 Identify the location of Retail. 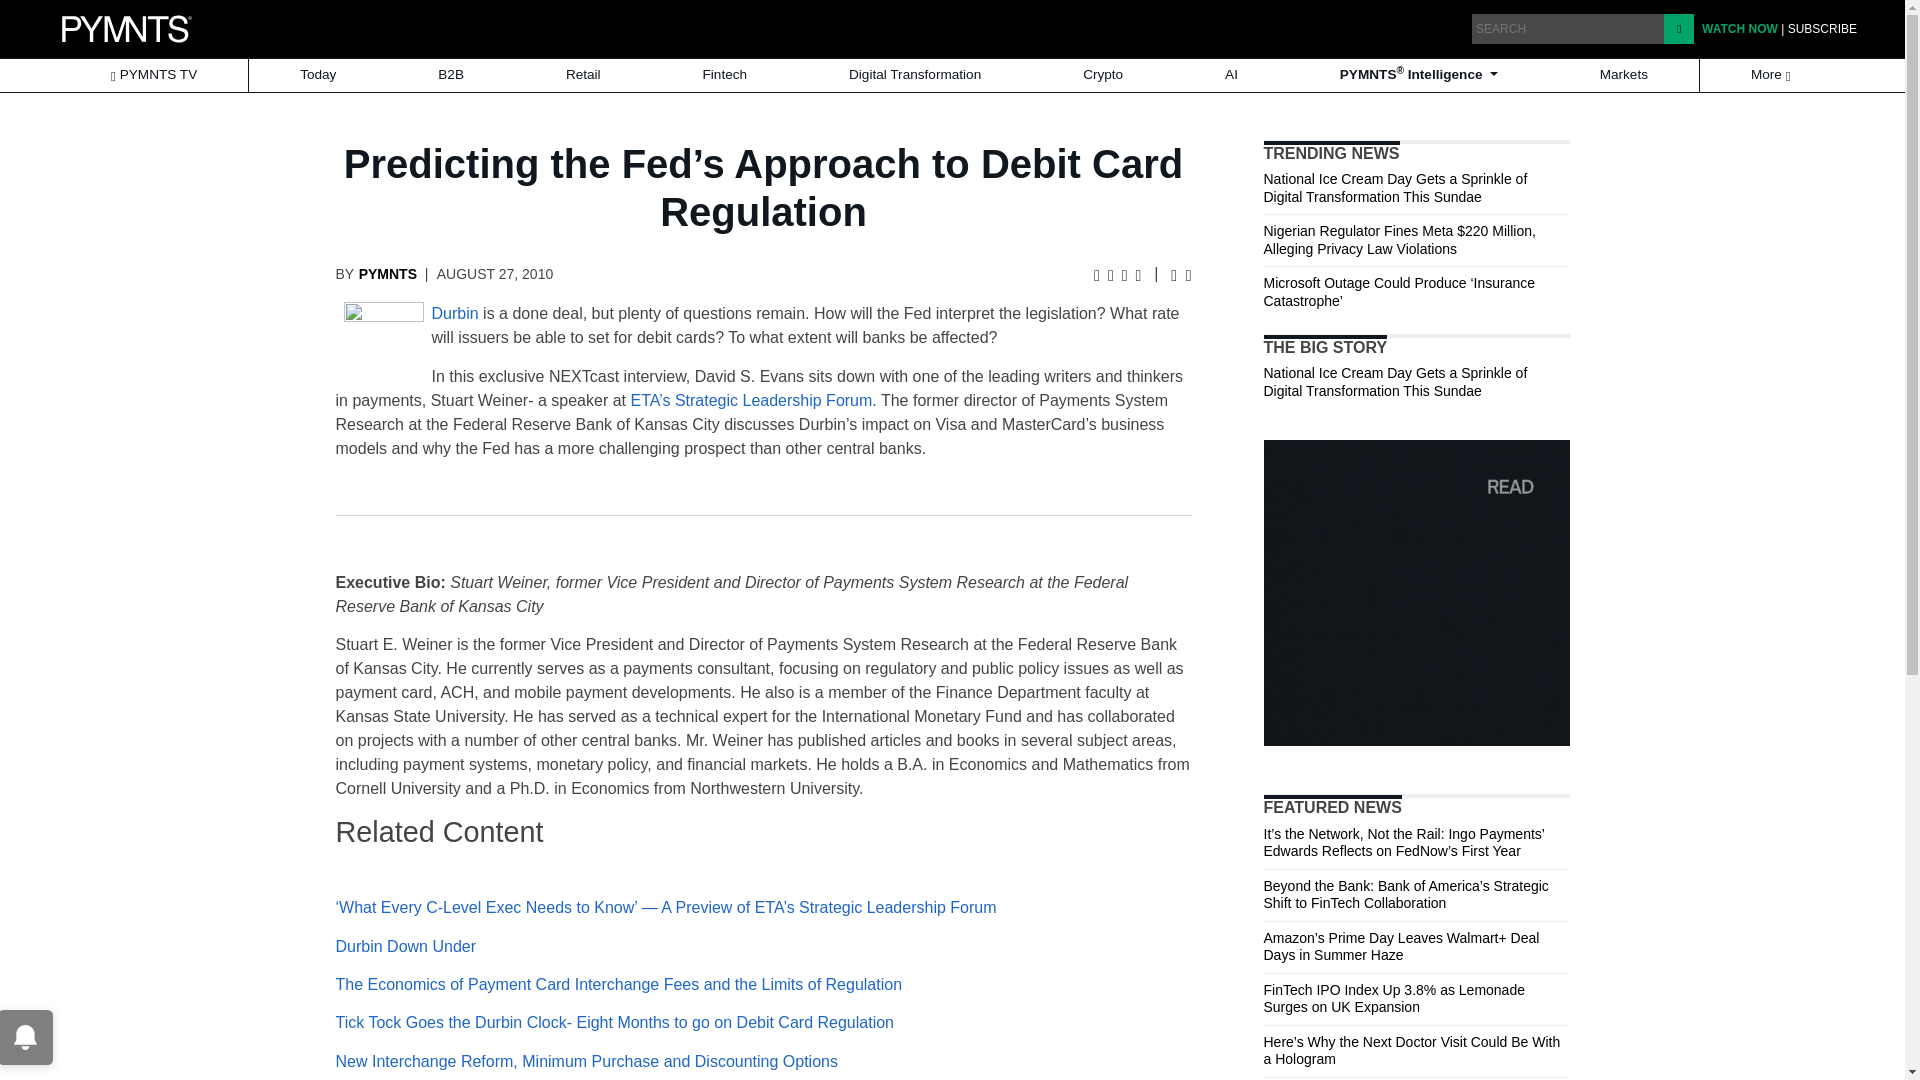
(583, 75).